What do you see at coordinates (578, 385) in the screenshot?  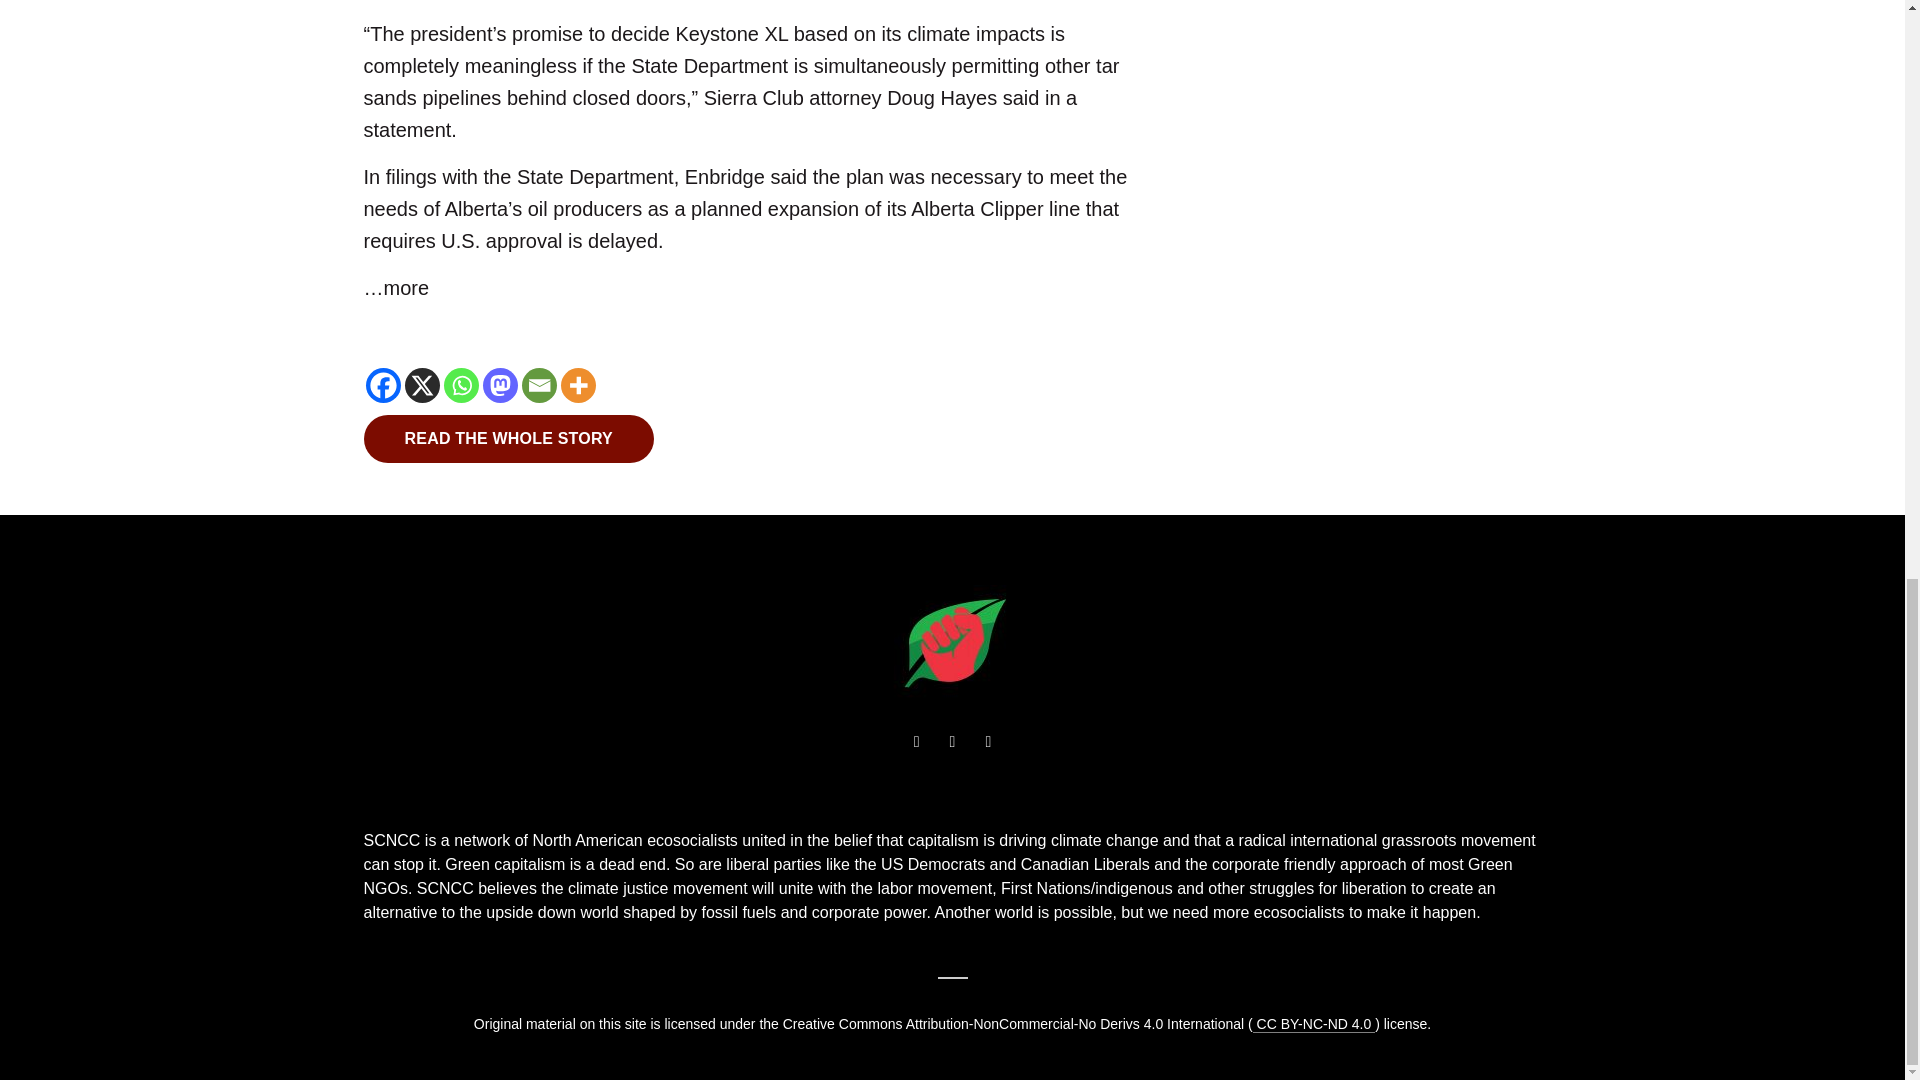 I see `More` at bounding box center [578, 385].